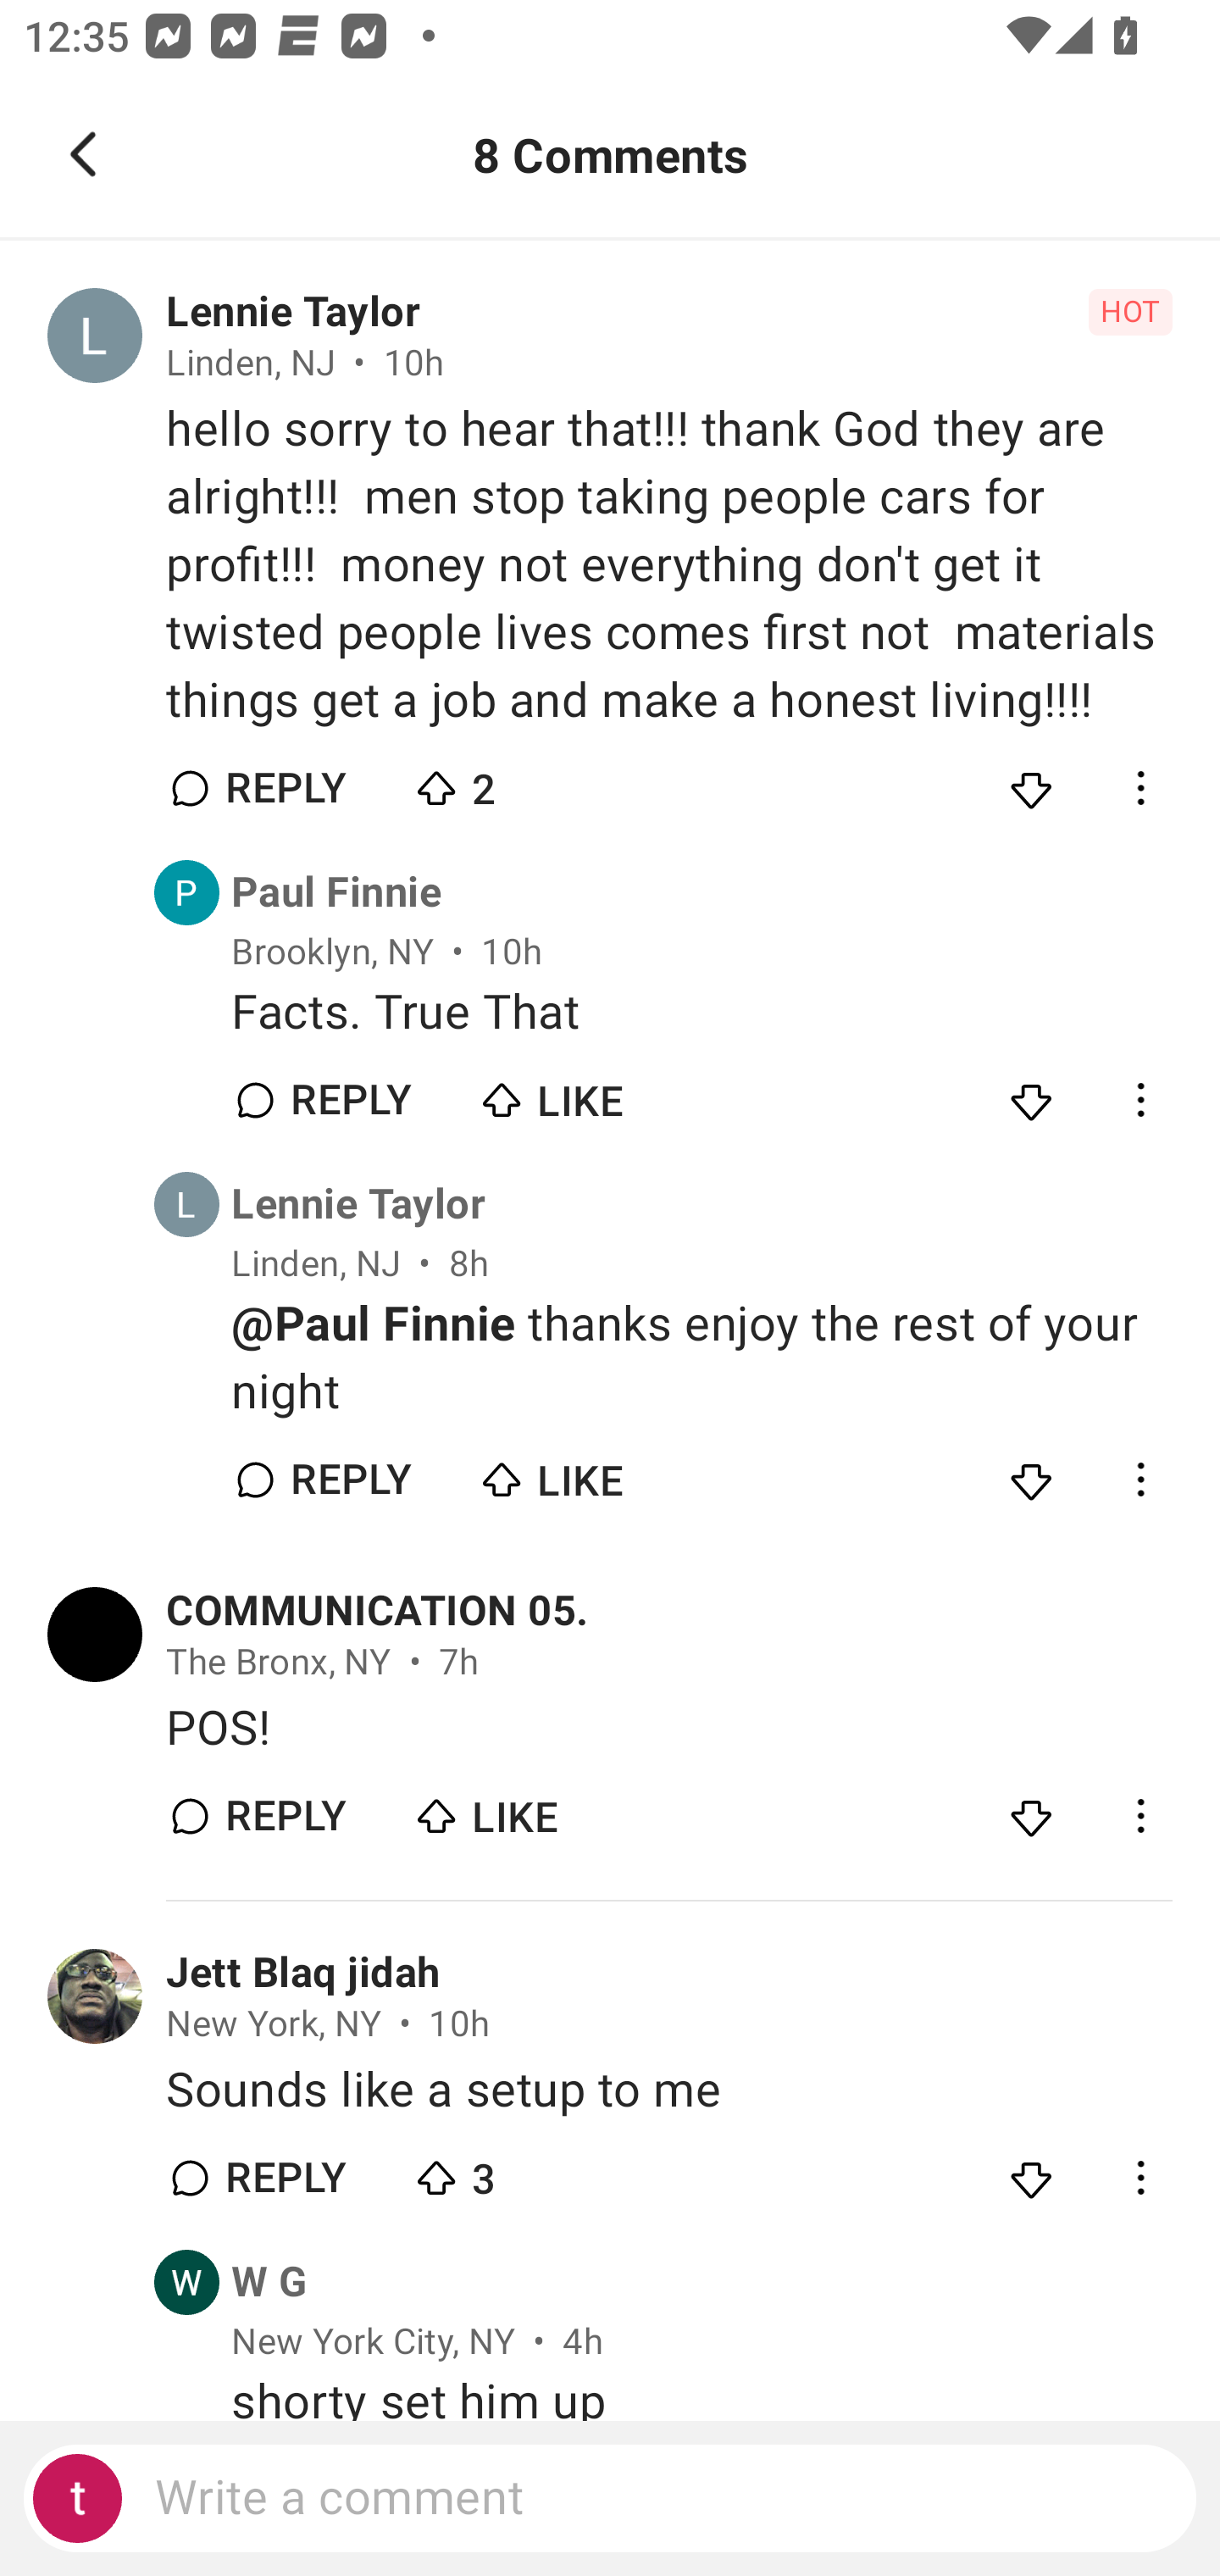 Image resolution: width=1220 pixels, height=2576 pixels. I want to click on 2, so click(527, 781).